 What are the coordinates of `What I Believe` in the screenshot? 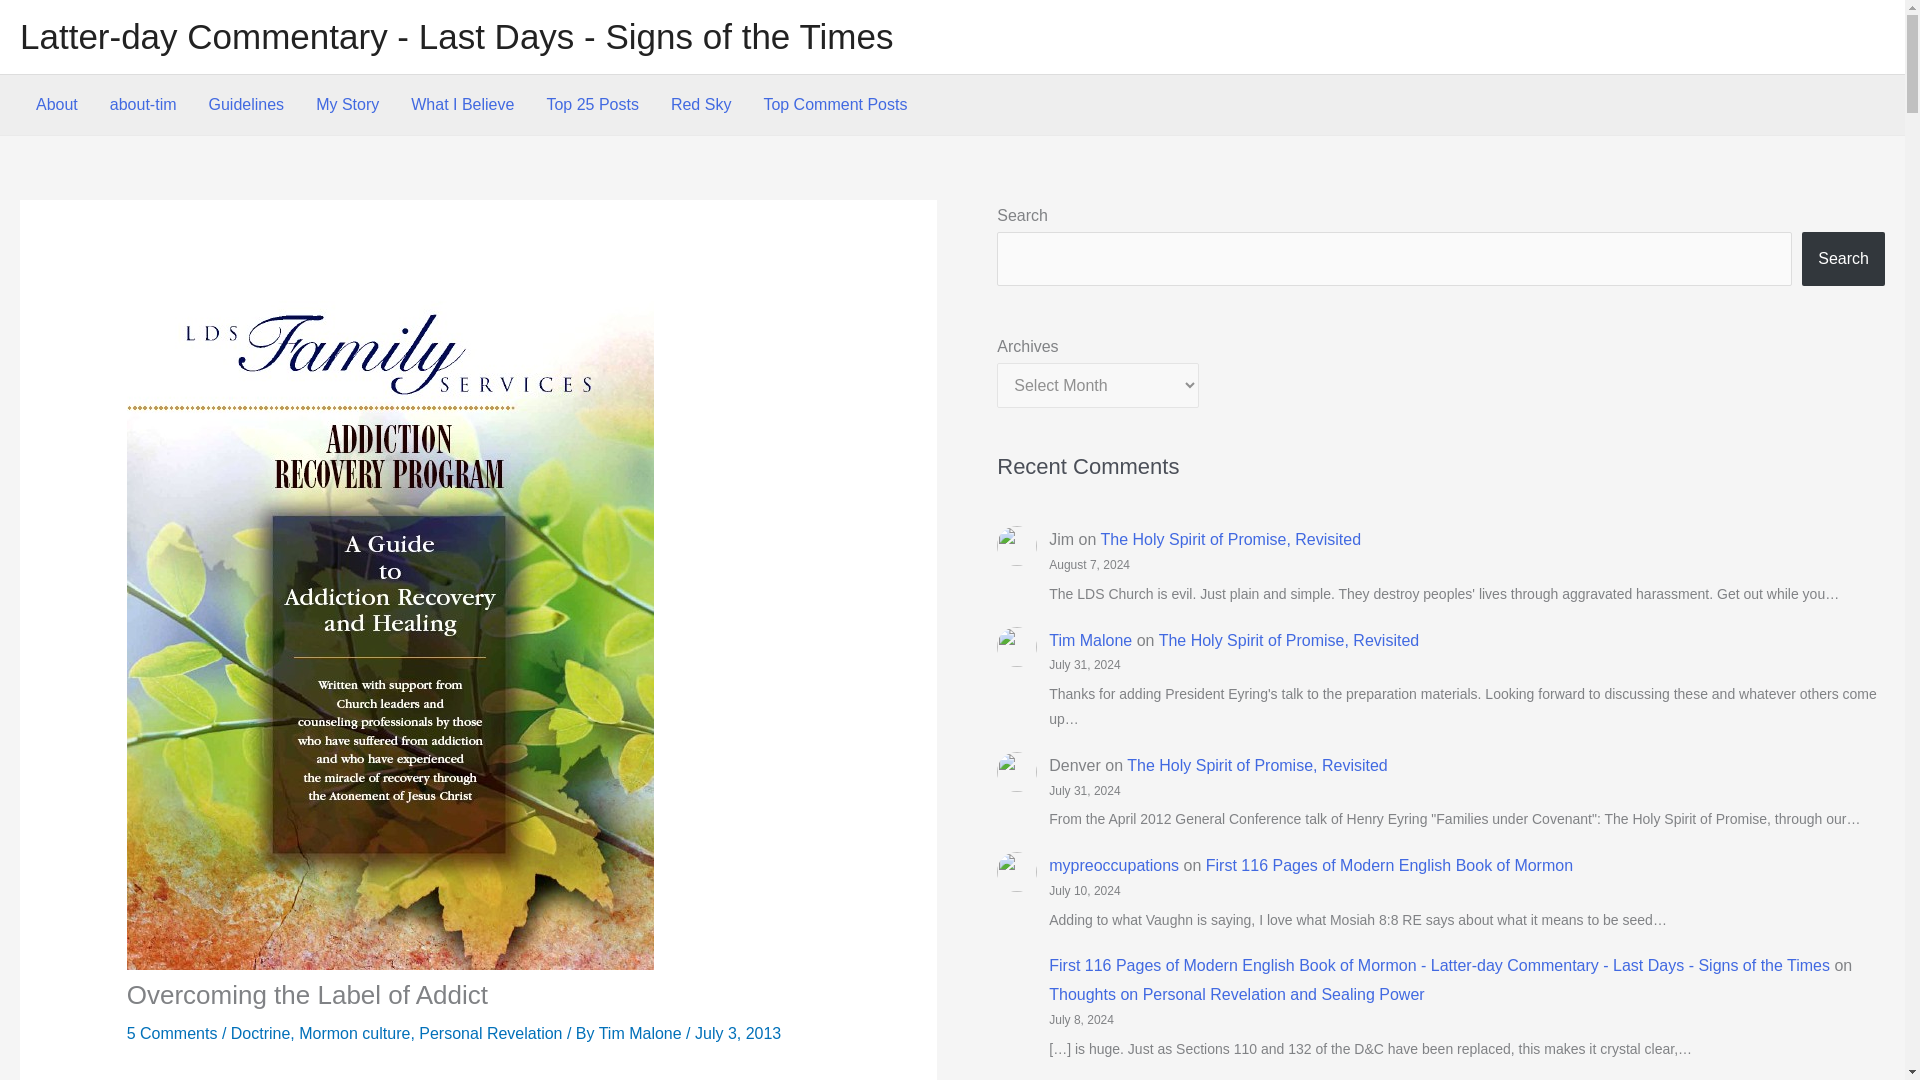 It's located at (462, 104).